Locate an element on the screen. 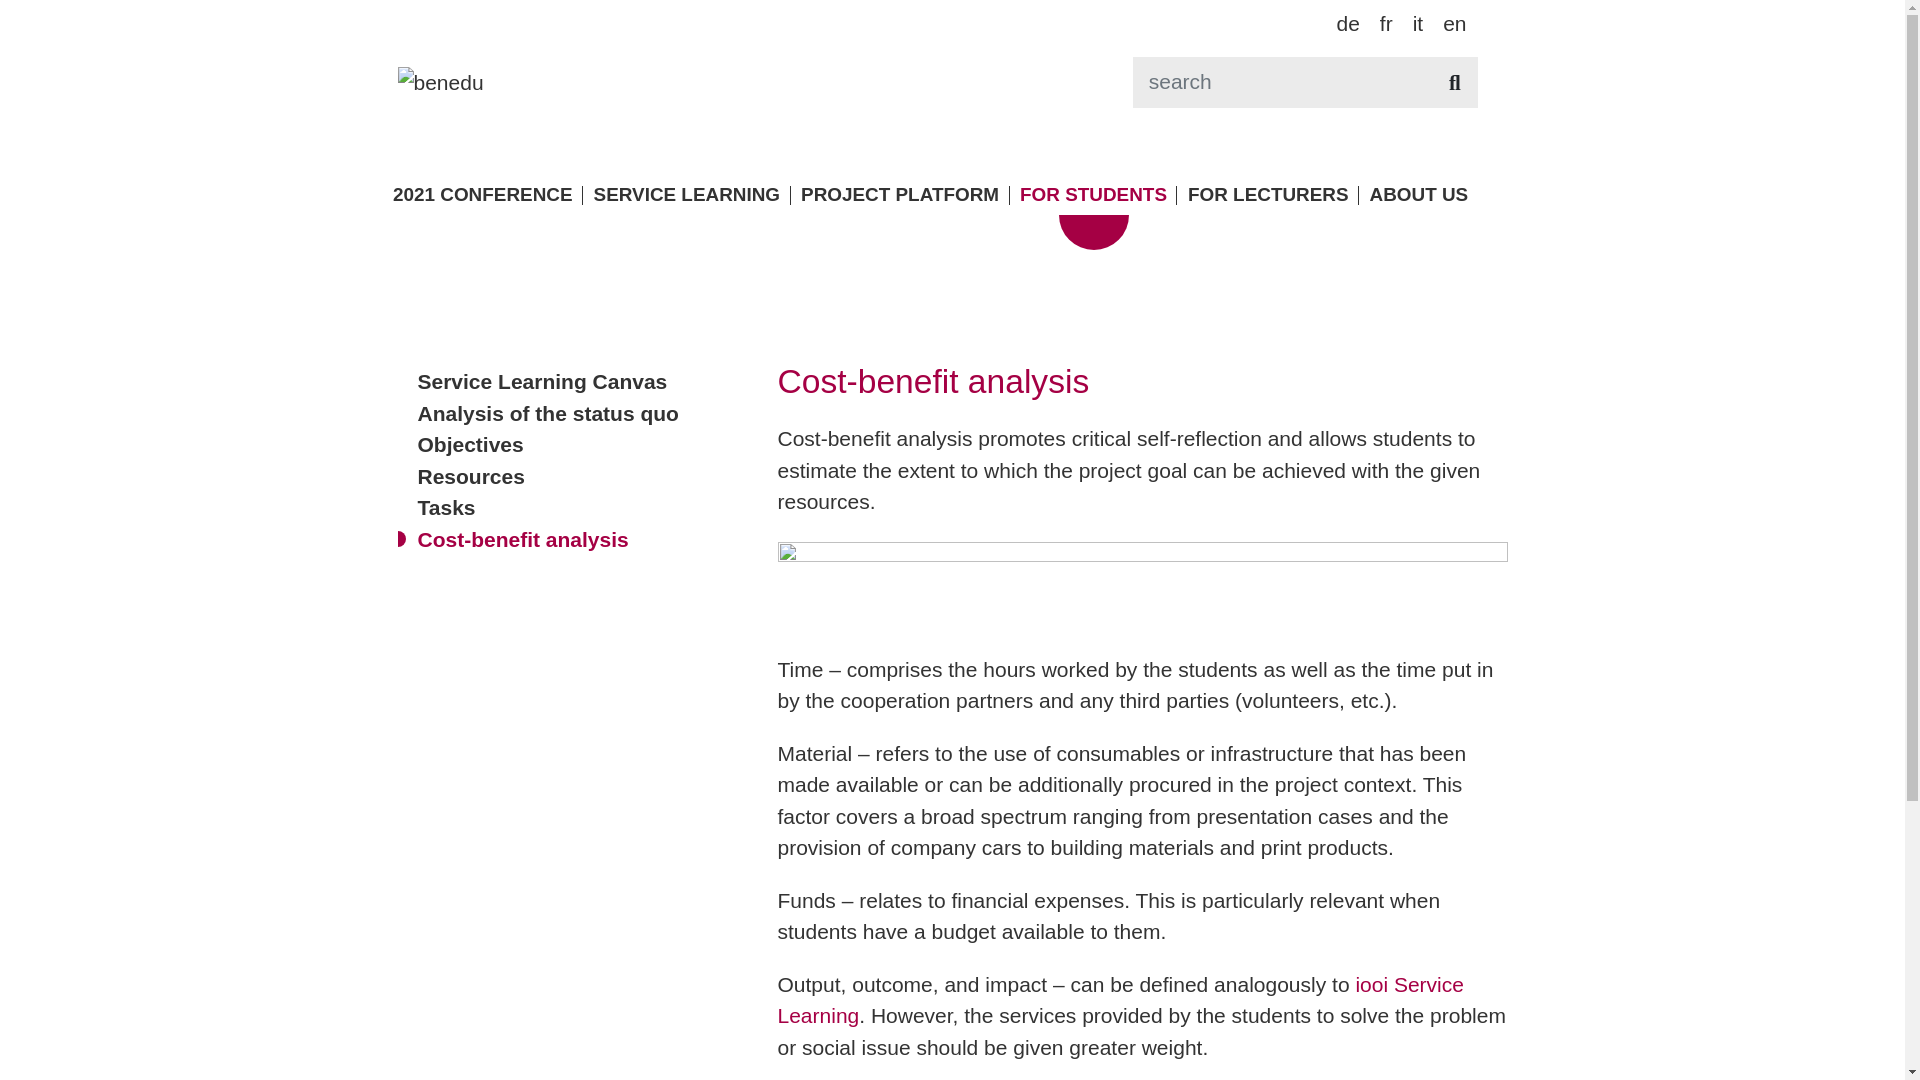 Image resolution: width=1920 pixels, height=1080 pixels. SERVICE LEARNING is located at coordinates (687, 196).